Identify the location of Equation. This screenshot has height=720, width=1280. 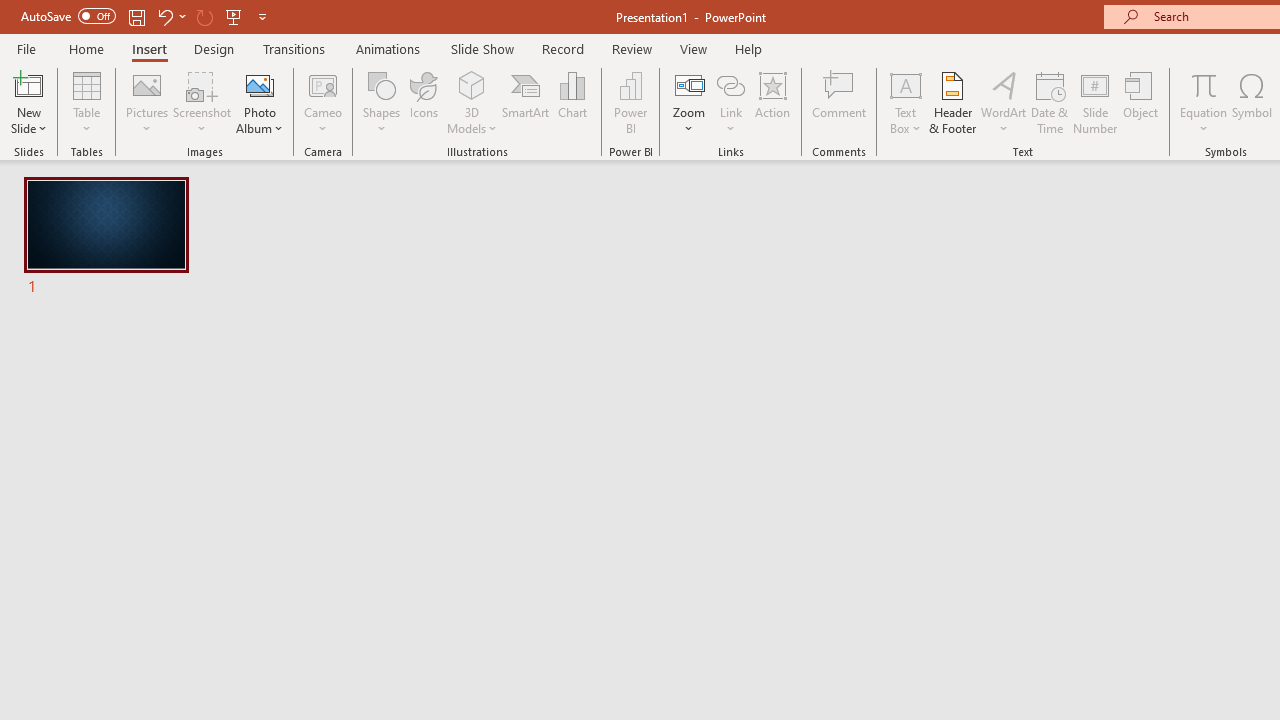
(1204, 84).